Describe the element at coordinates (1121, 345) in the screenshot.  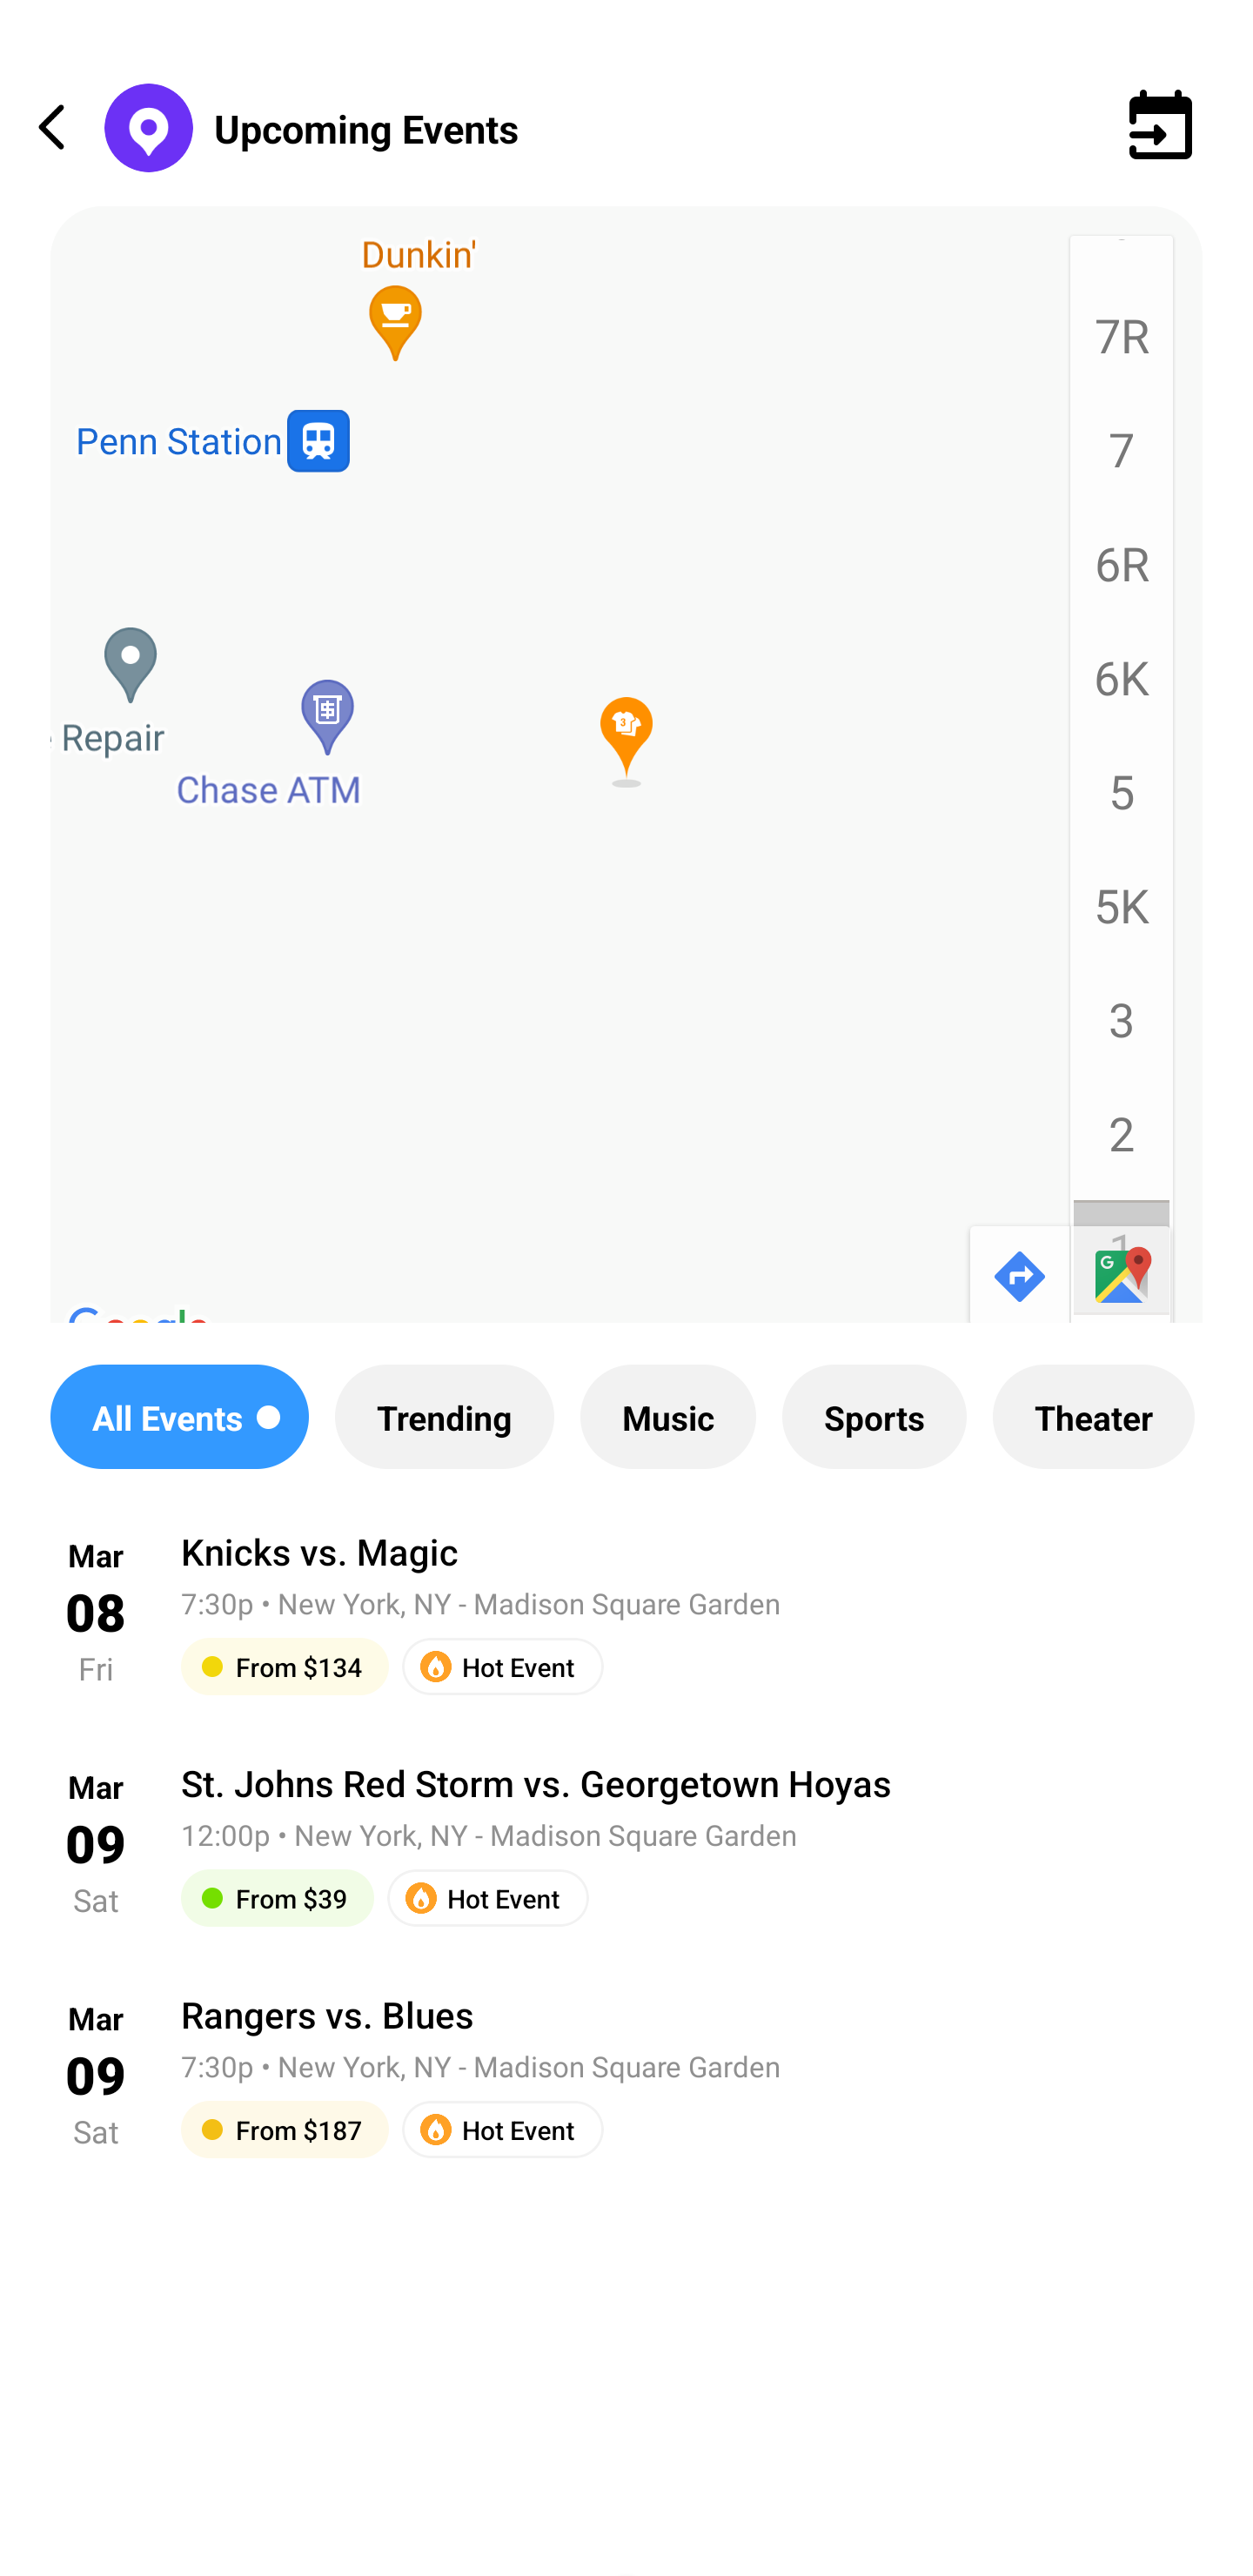
I see `7R Level 7R` at that location.